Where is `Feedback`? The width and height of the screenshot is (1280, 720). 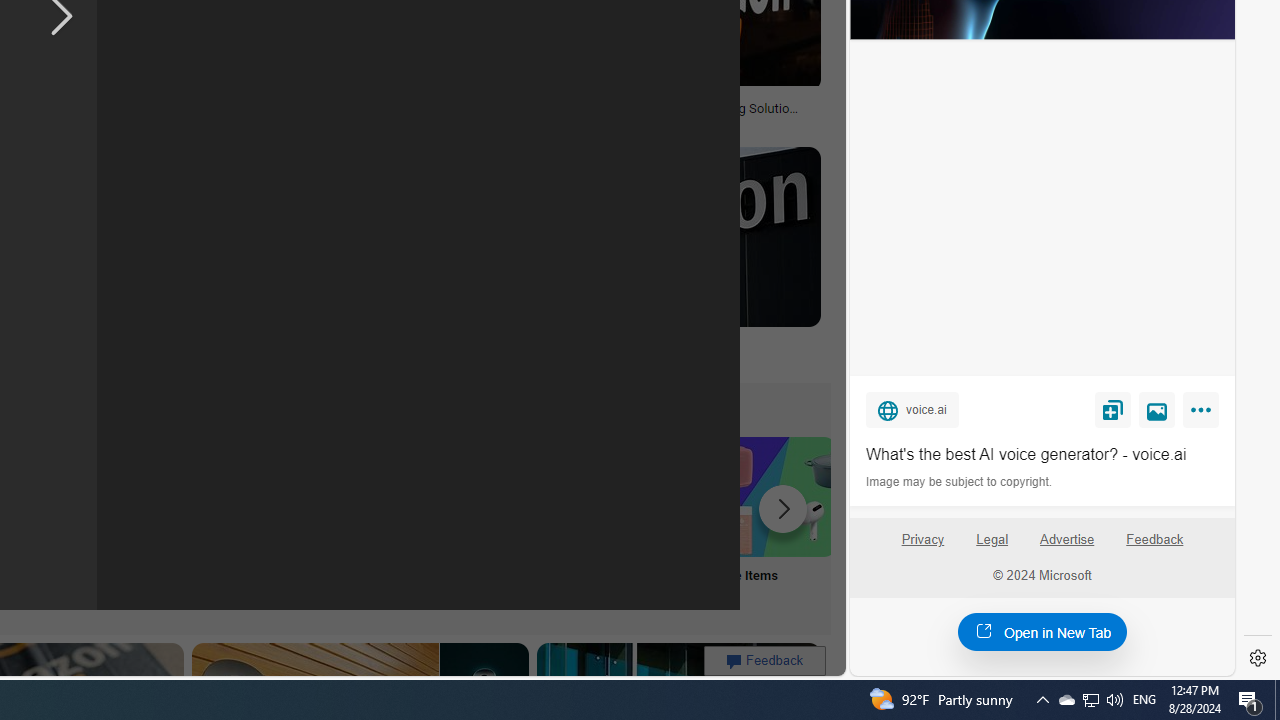 Feedback is located at coordinates (1155, 540).